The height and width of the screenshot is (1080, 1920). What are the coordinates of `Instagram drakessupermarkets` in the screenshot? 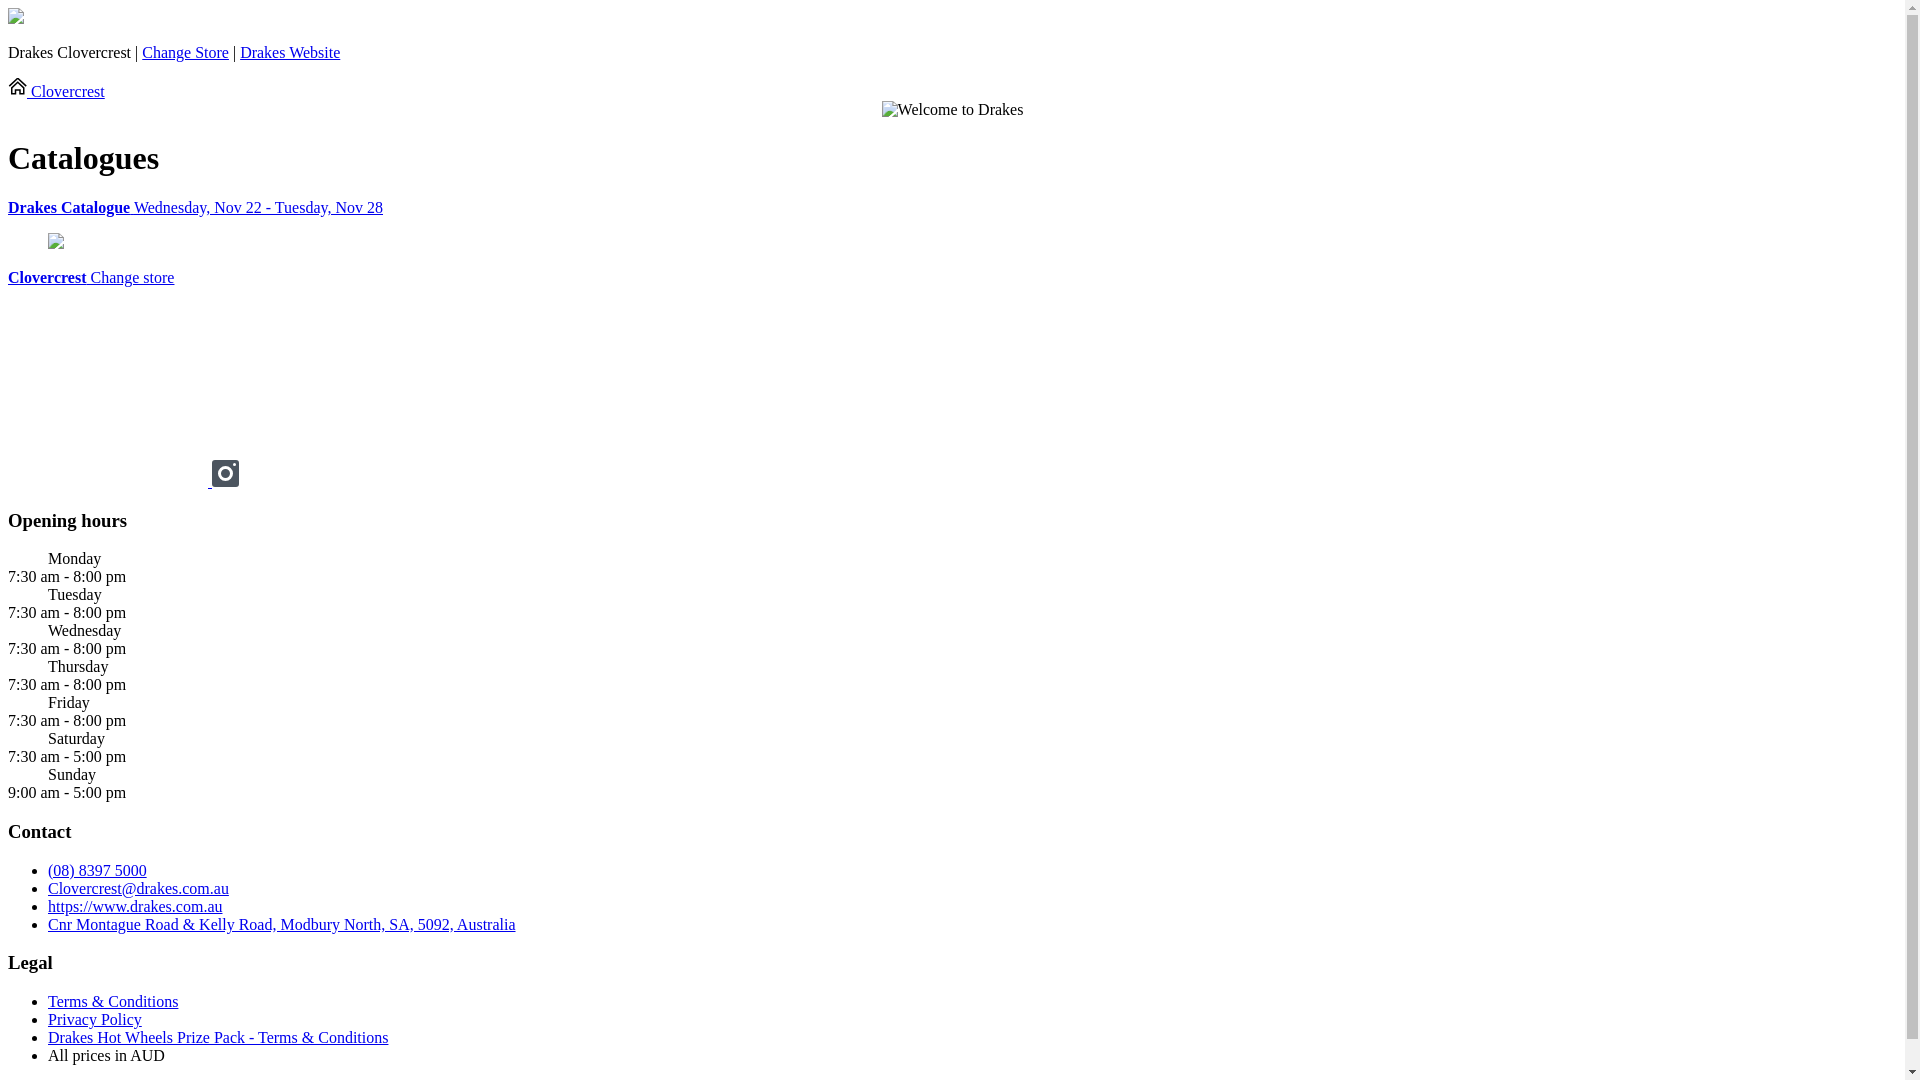 It's located at (226, 482).